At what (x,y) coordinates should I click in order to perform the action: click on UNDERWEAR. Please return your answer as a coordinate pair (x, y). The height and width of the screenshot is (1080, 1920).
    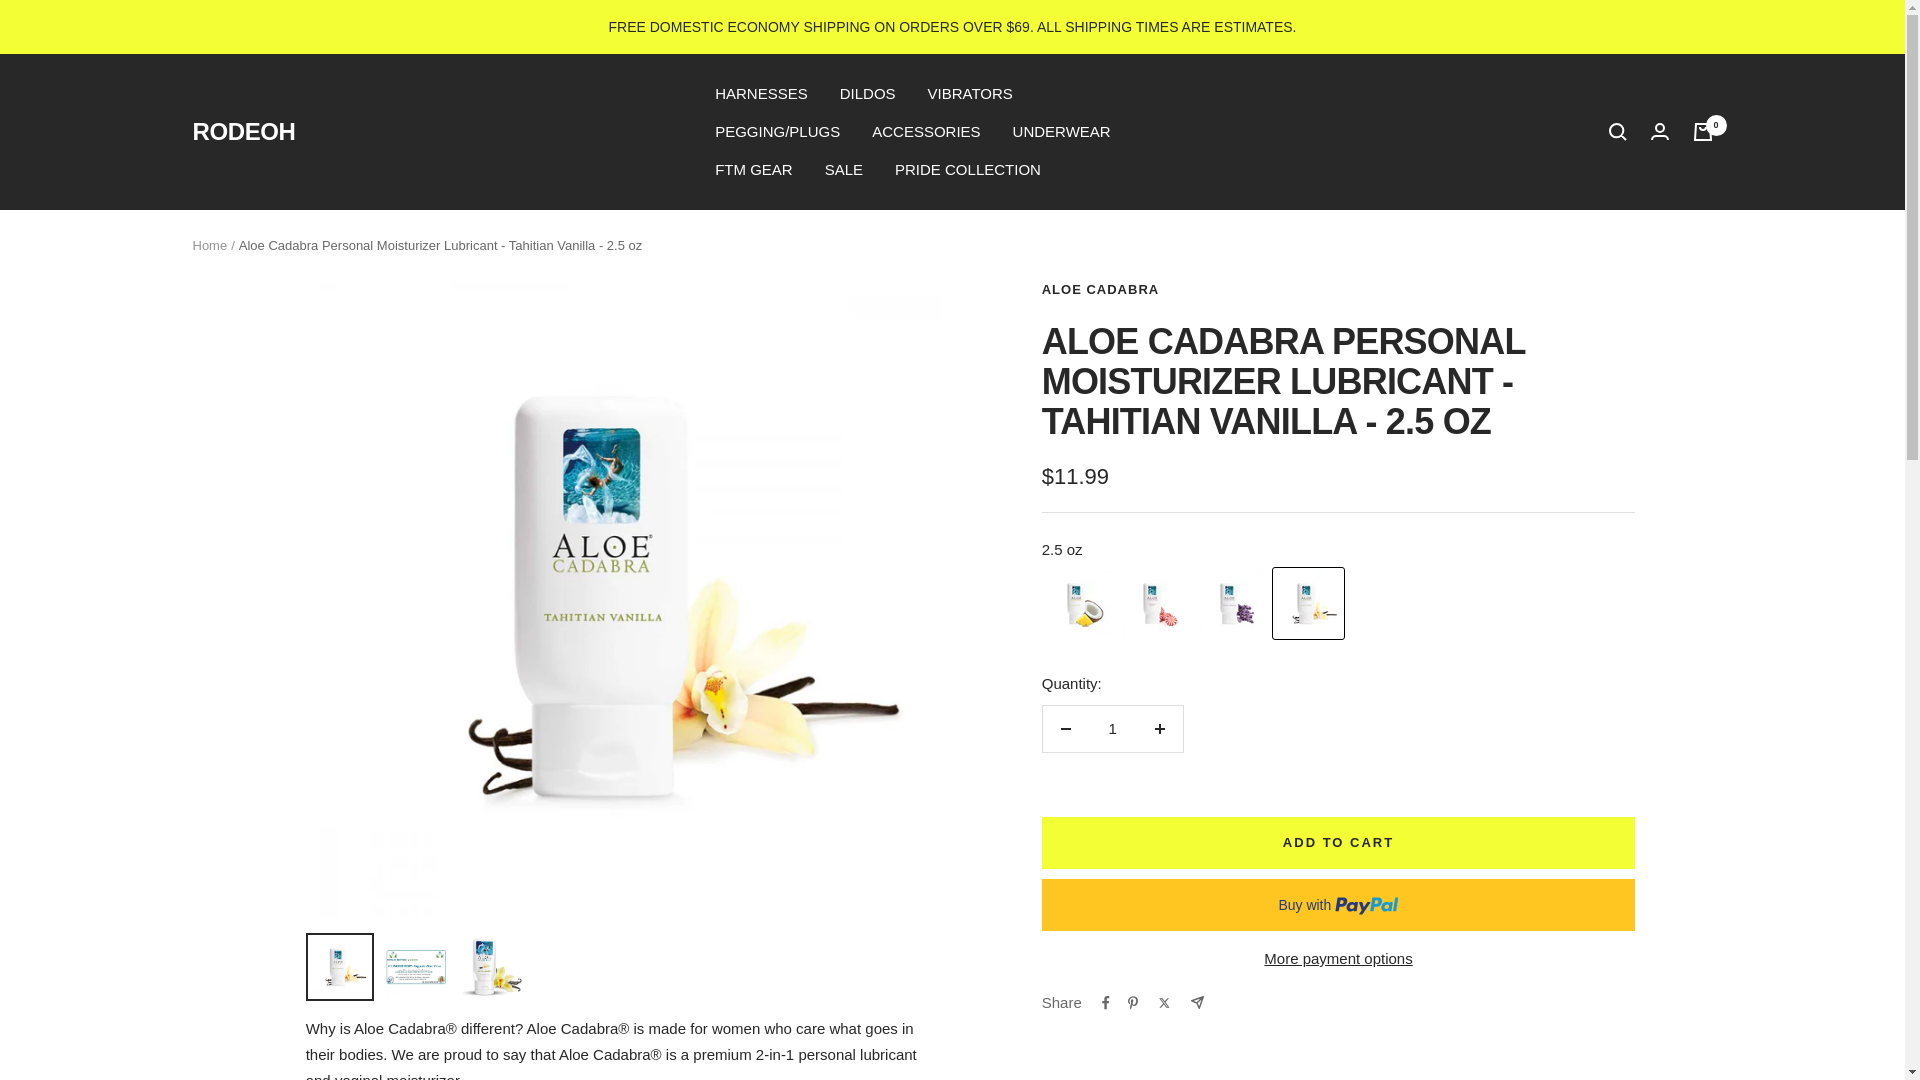
    Looking at the image, I should click on (1062, 131).